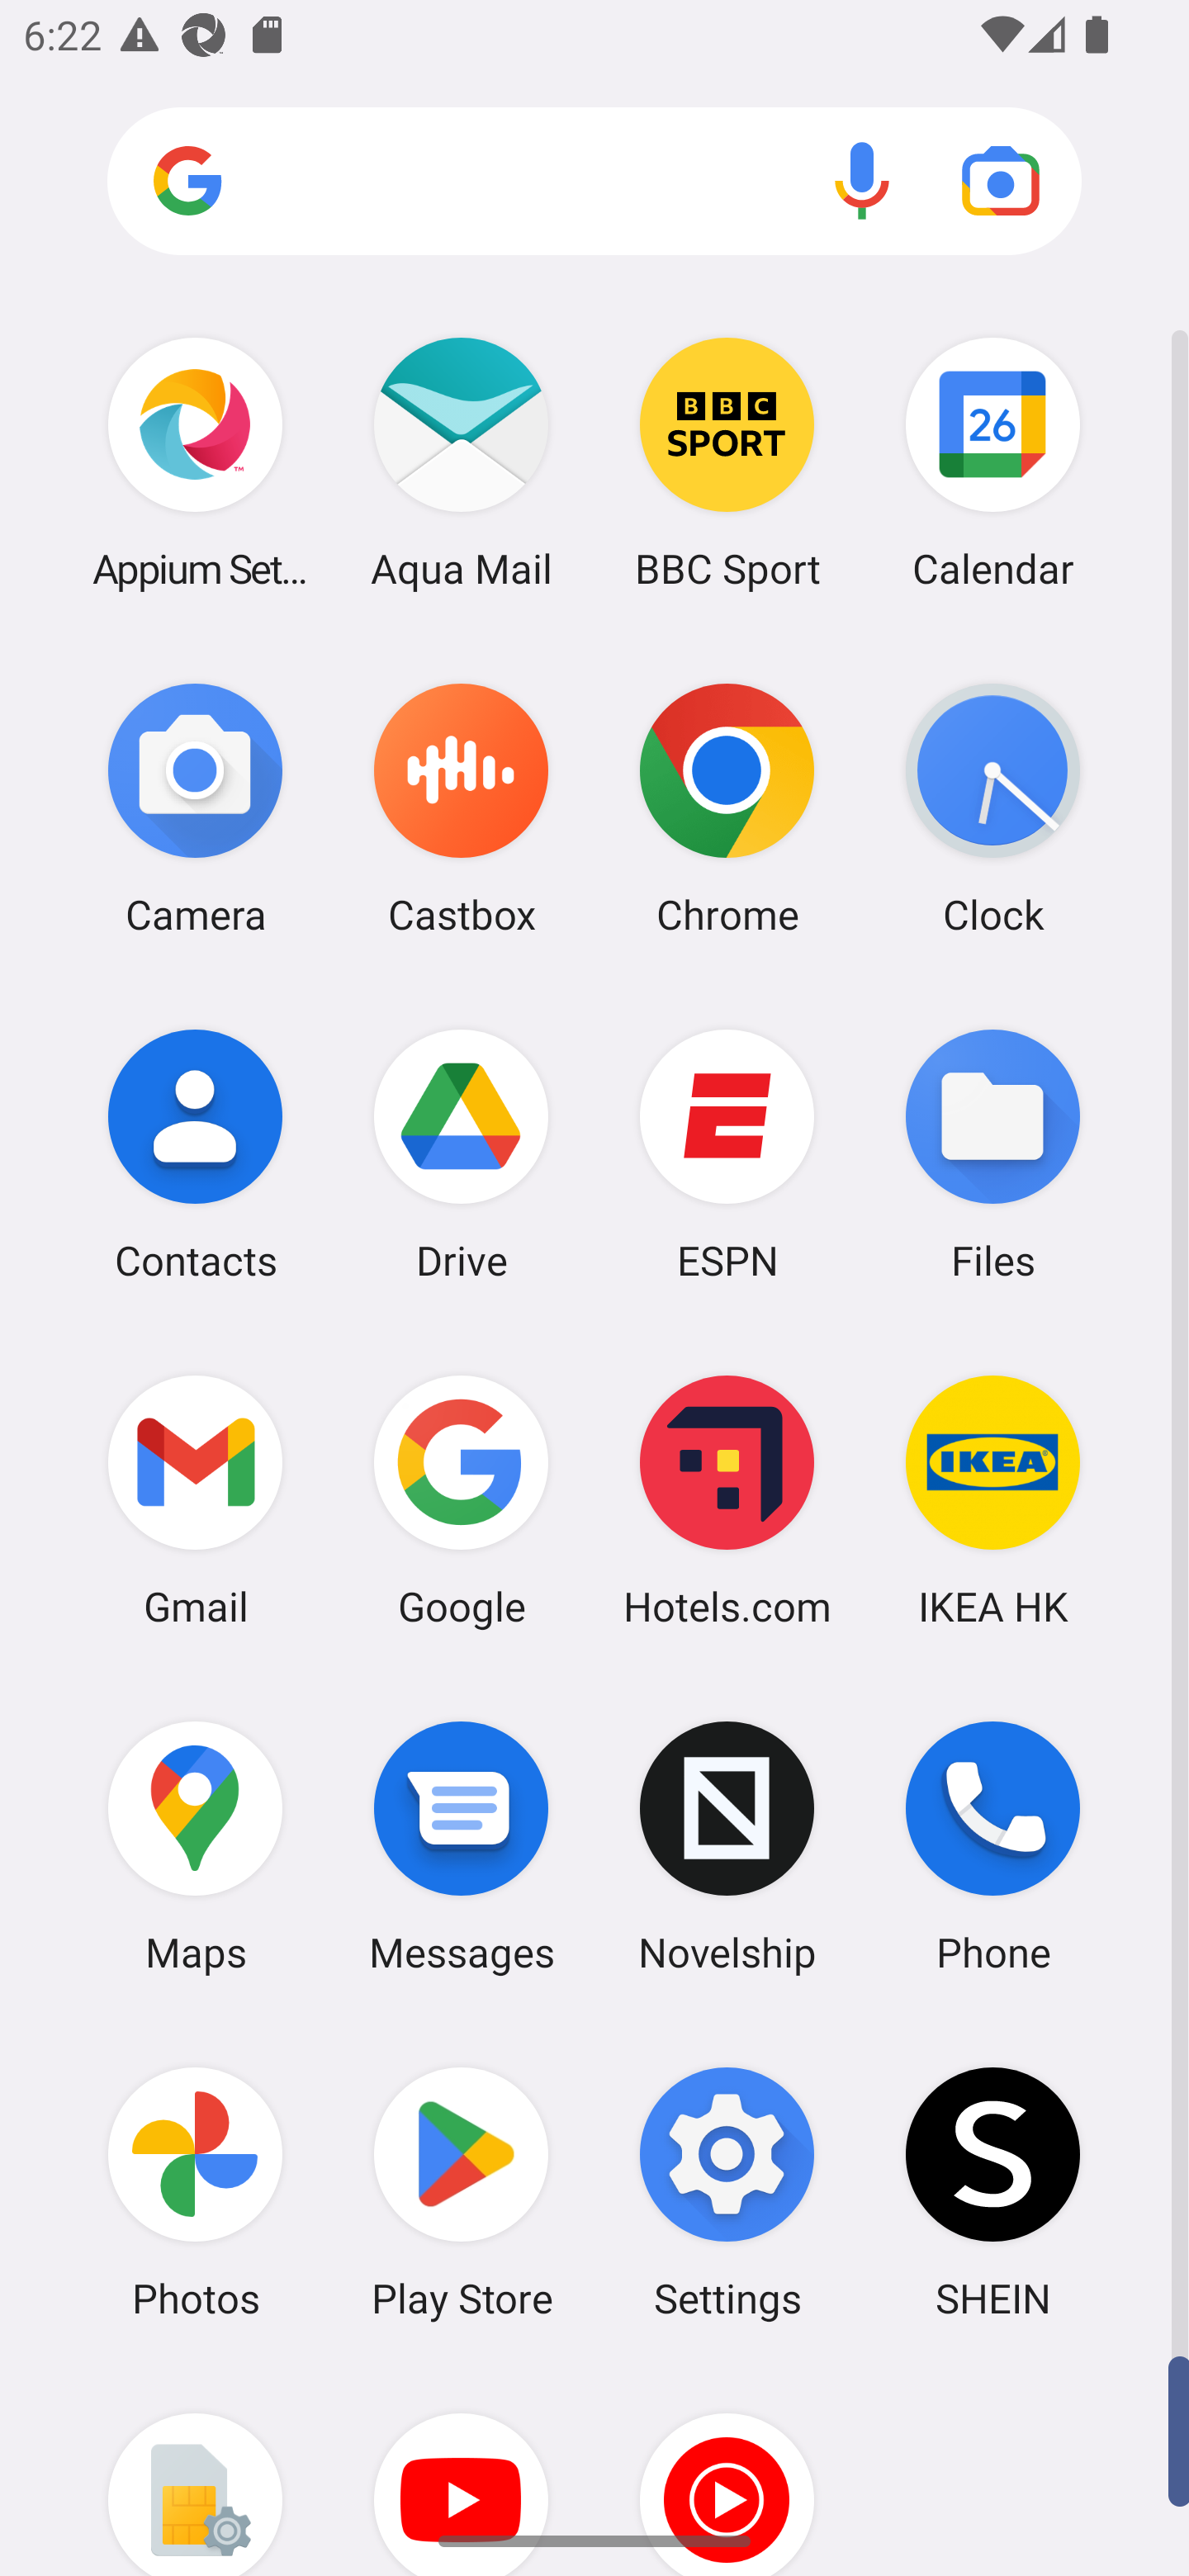 The width and height of the screenshot is (1189, 2576). Describe the element at coordinates (461, 2192) in the screenshot. I see `Play Store` at that location.